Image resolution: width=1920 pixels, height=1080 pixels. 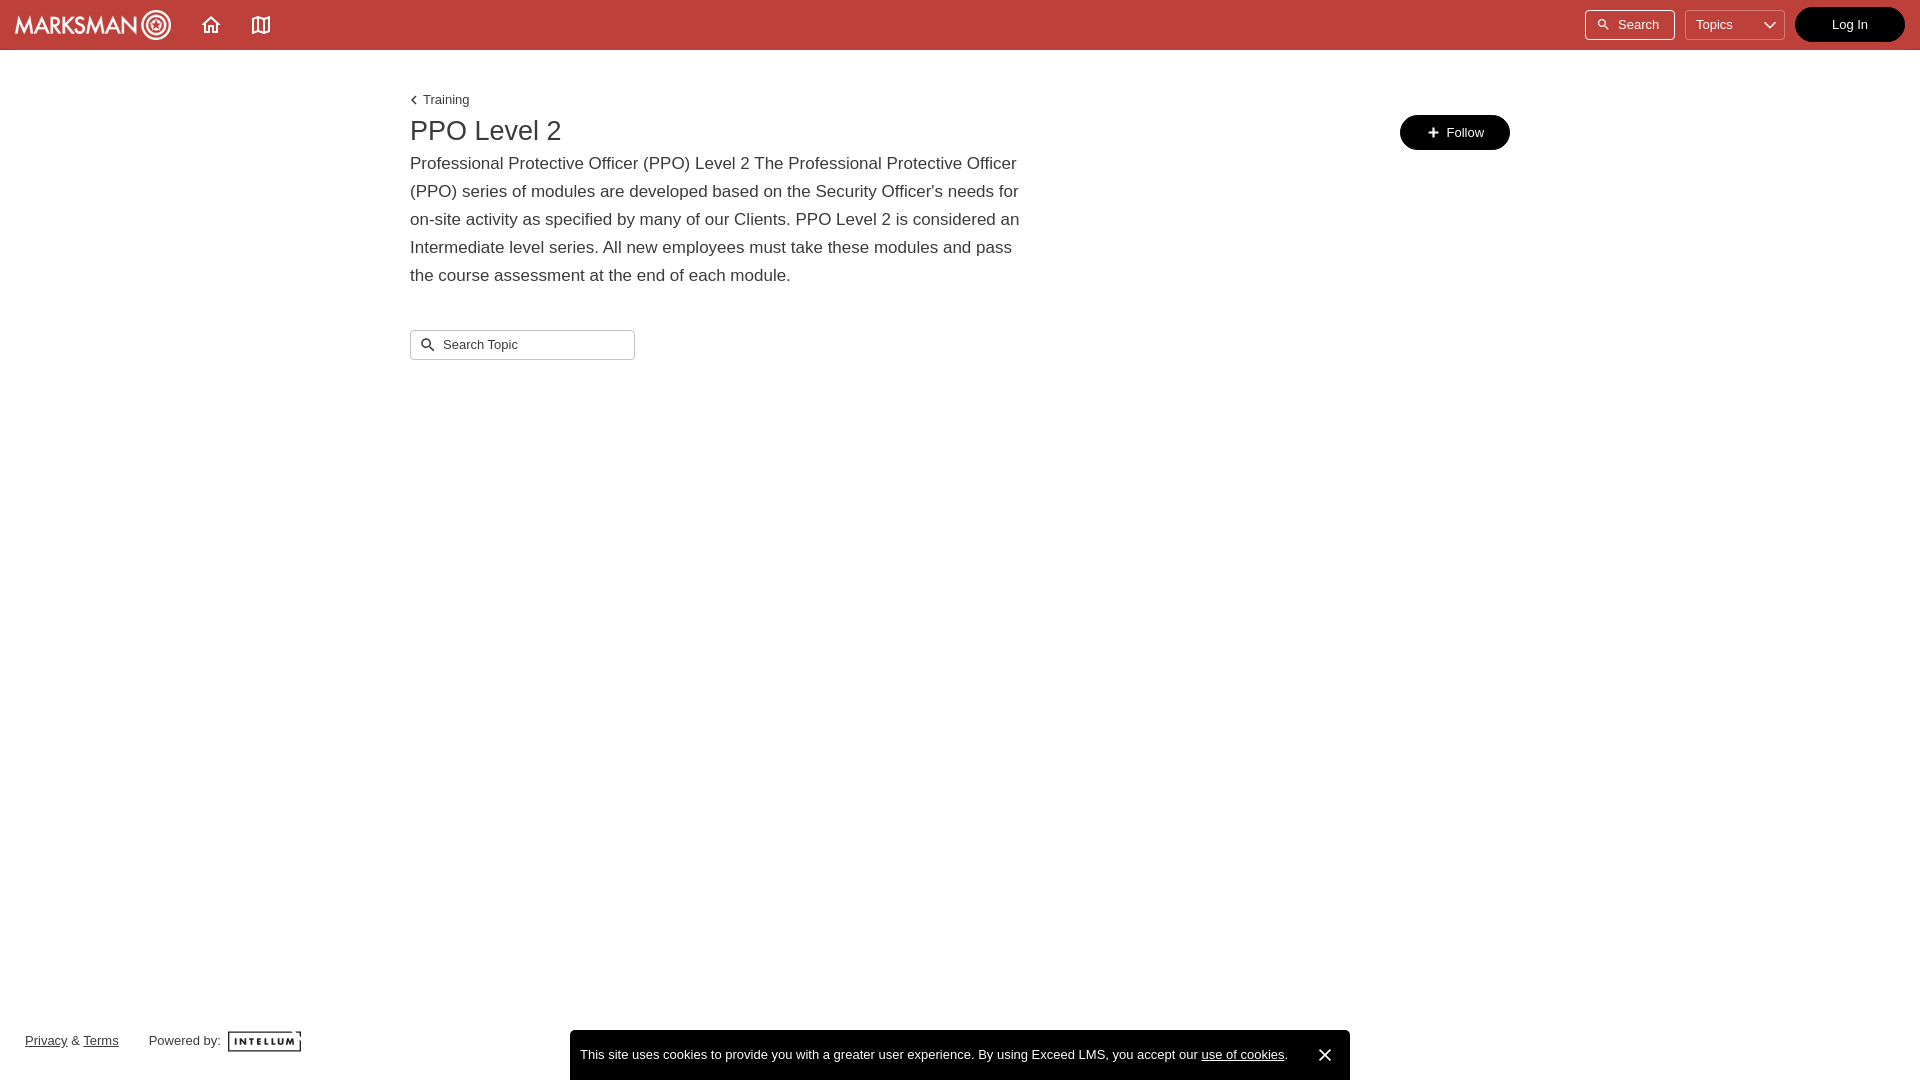 What do you see at coordinates (1454, 132) in the screenshot?
I see `Follow` at bounding box center [1454, 132].